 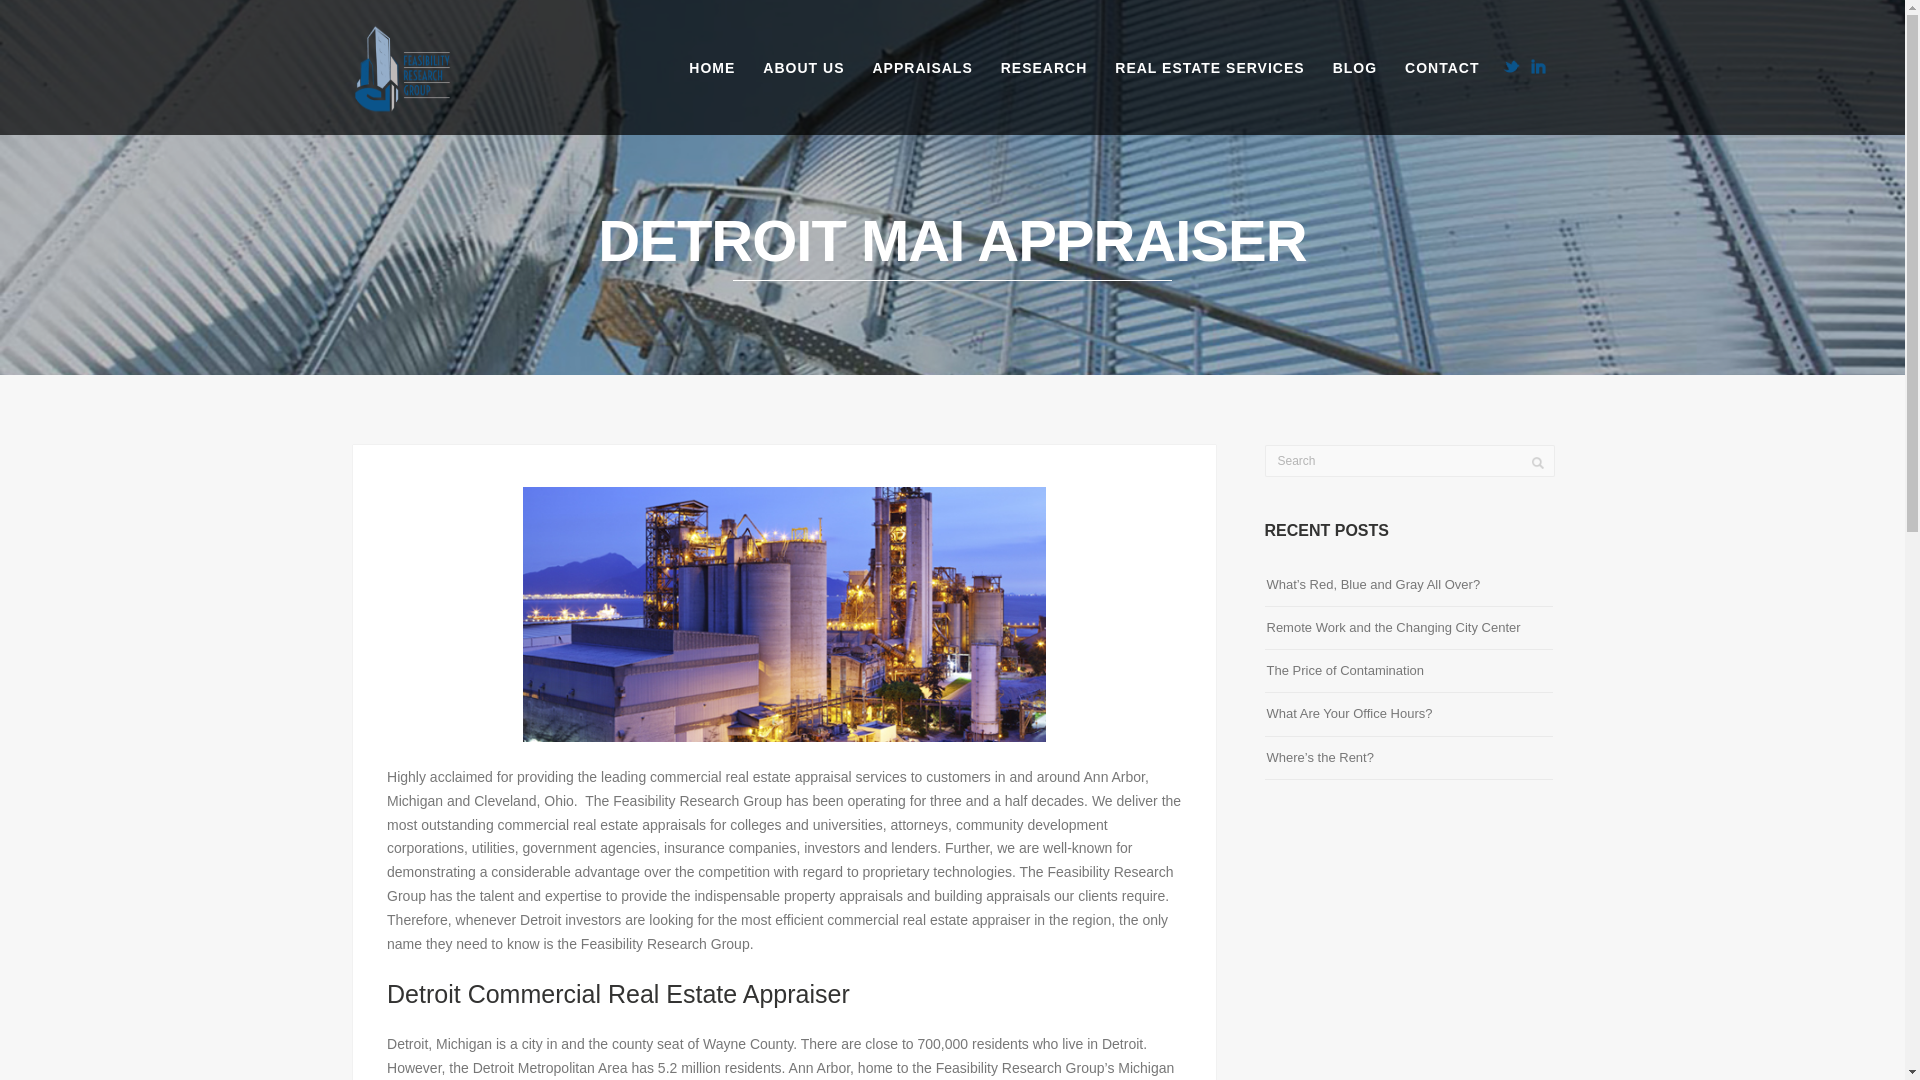 What do you see at coordinates (1510, 66) in the screenshot?
I see `Follow us on Twitter` at bounding box center [1510, 66].